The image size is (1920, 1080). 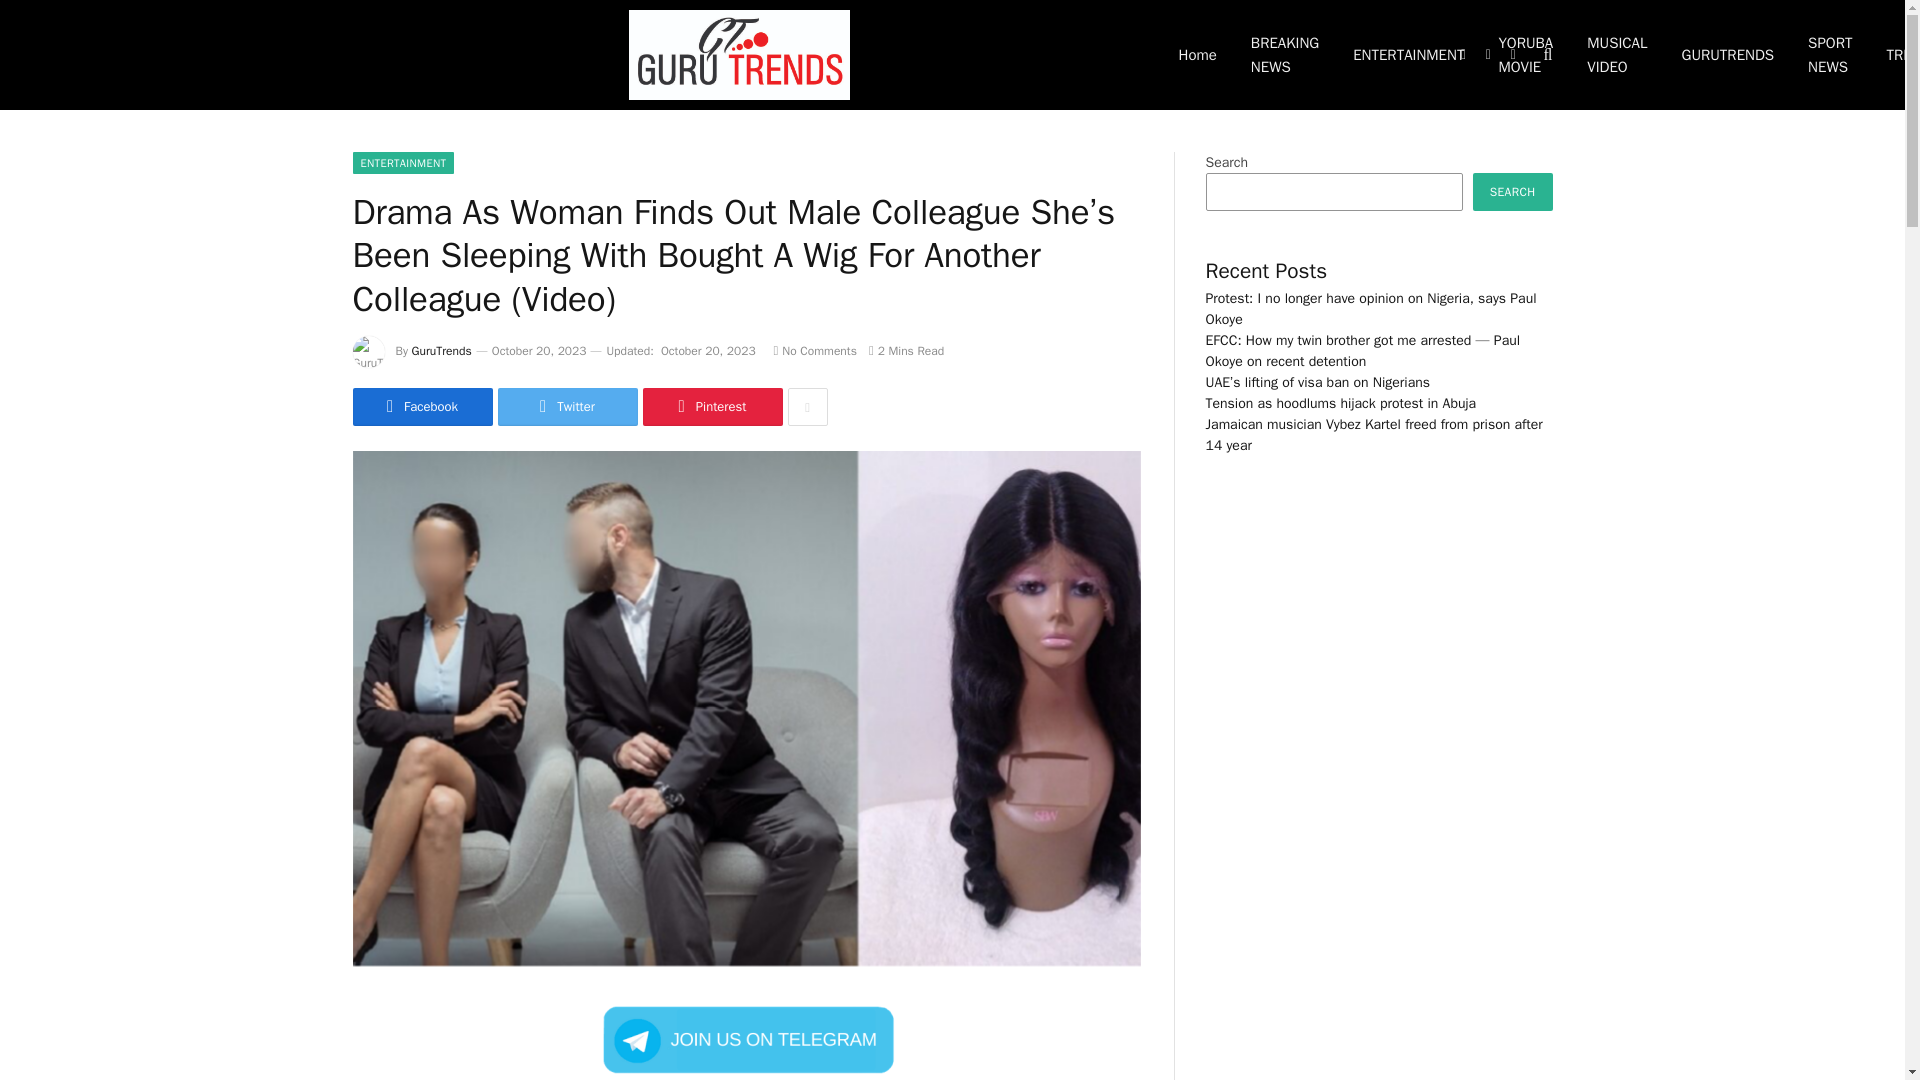 I want to click on Facebook, so click(x=421, y=406).